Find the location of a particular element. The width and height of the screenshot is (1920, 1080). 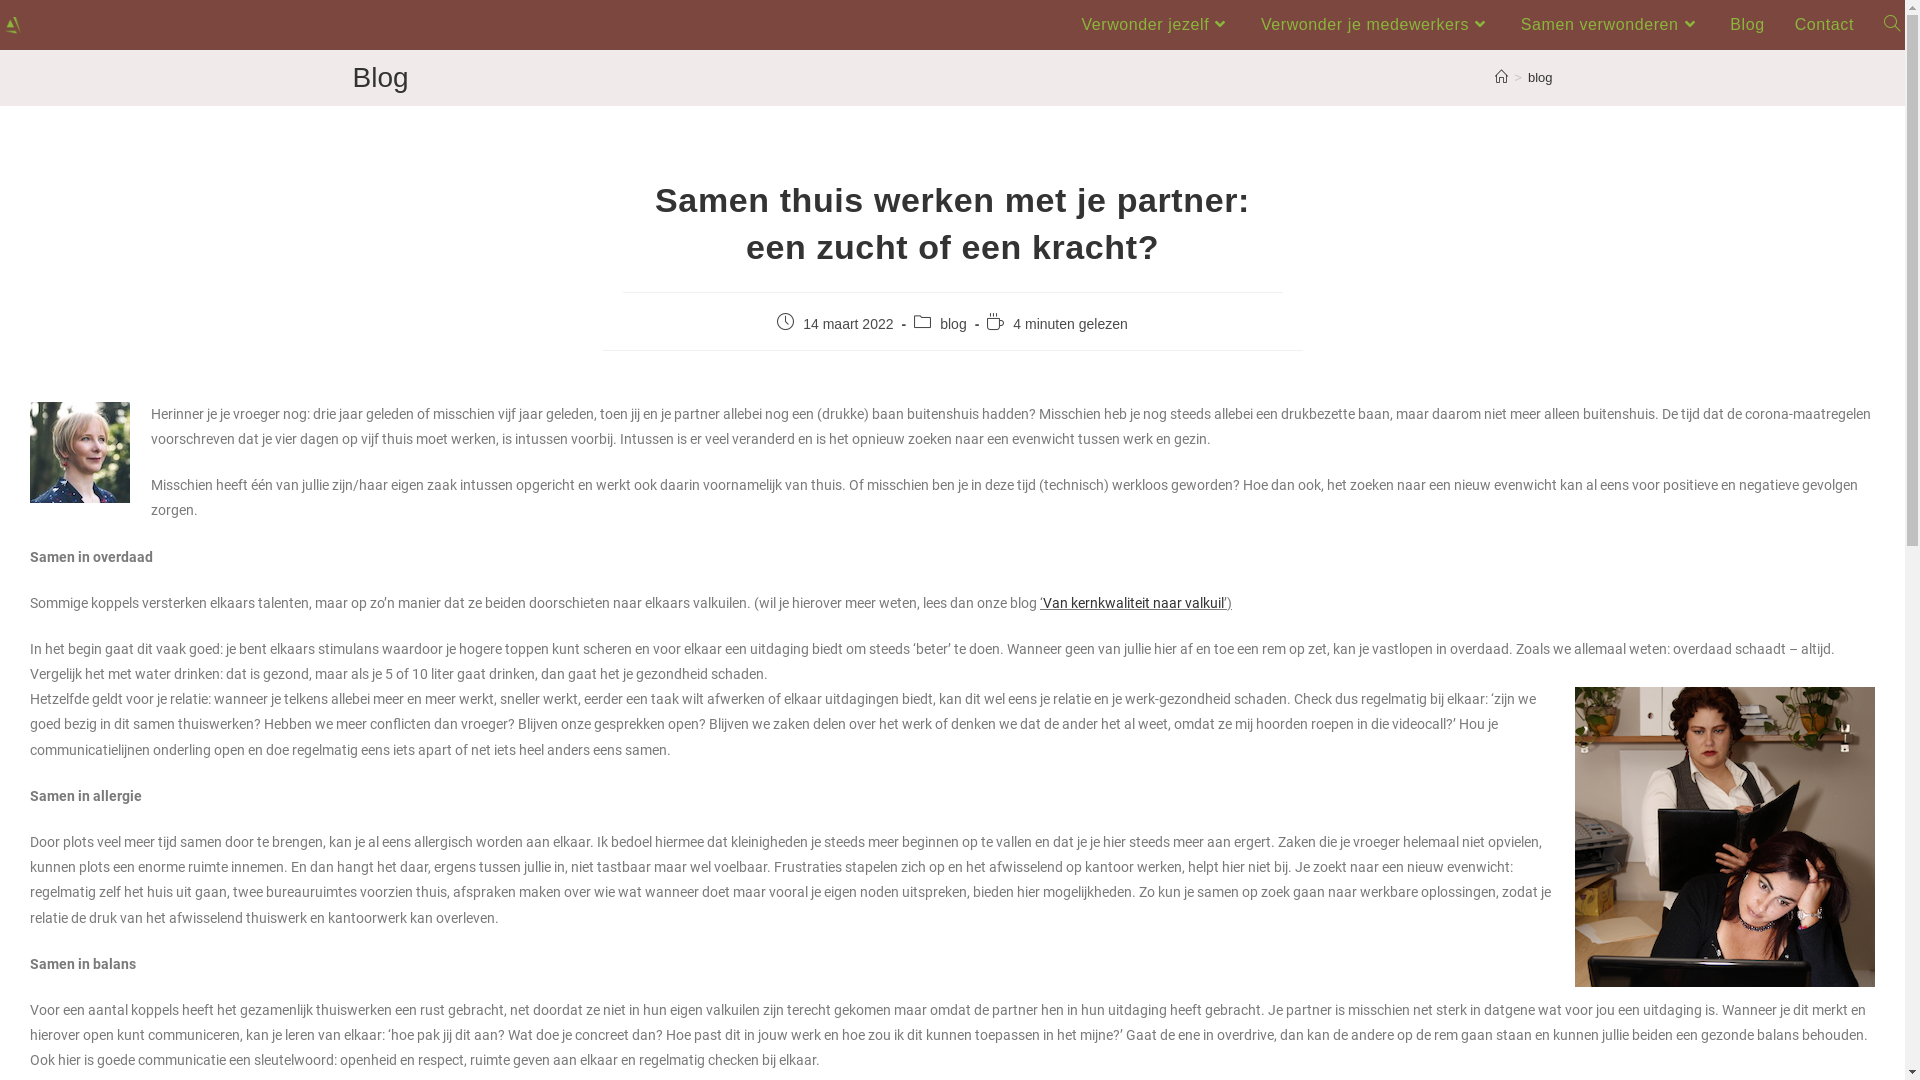

Van kernkwaliteit naar valkuil is located at coordinates (1134, 603).